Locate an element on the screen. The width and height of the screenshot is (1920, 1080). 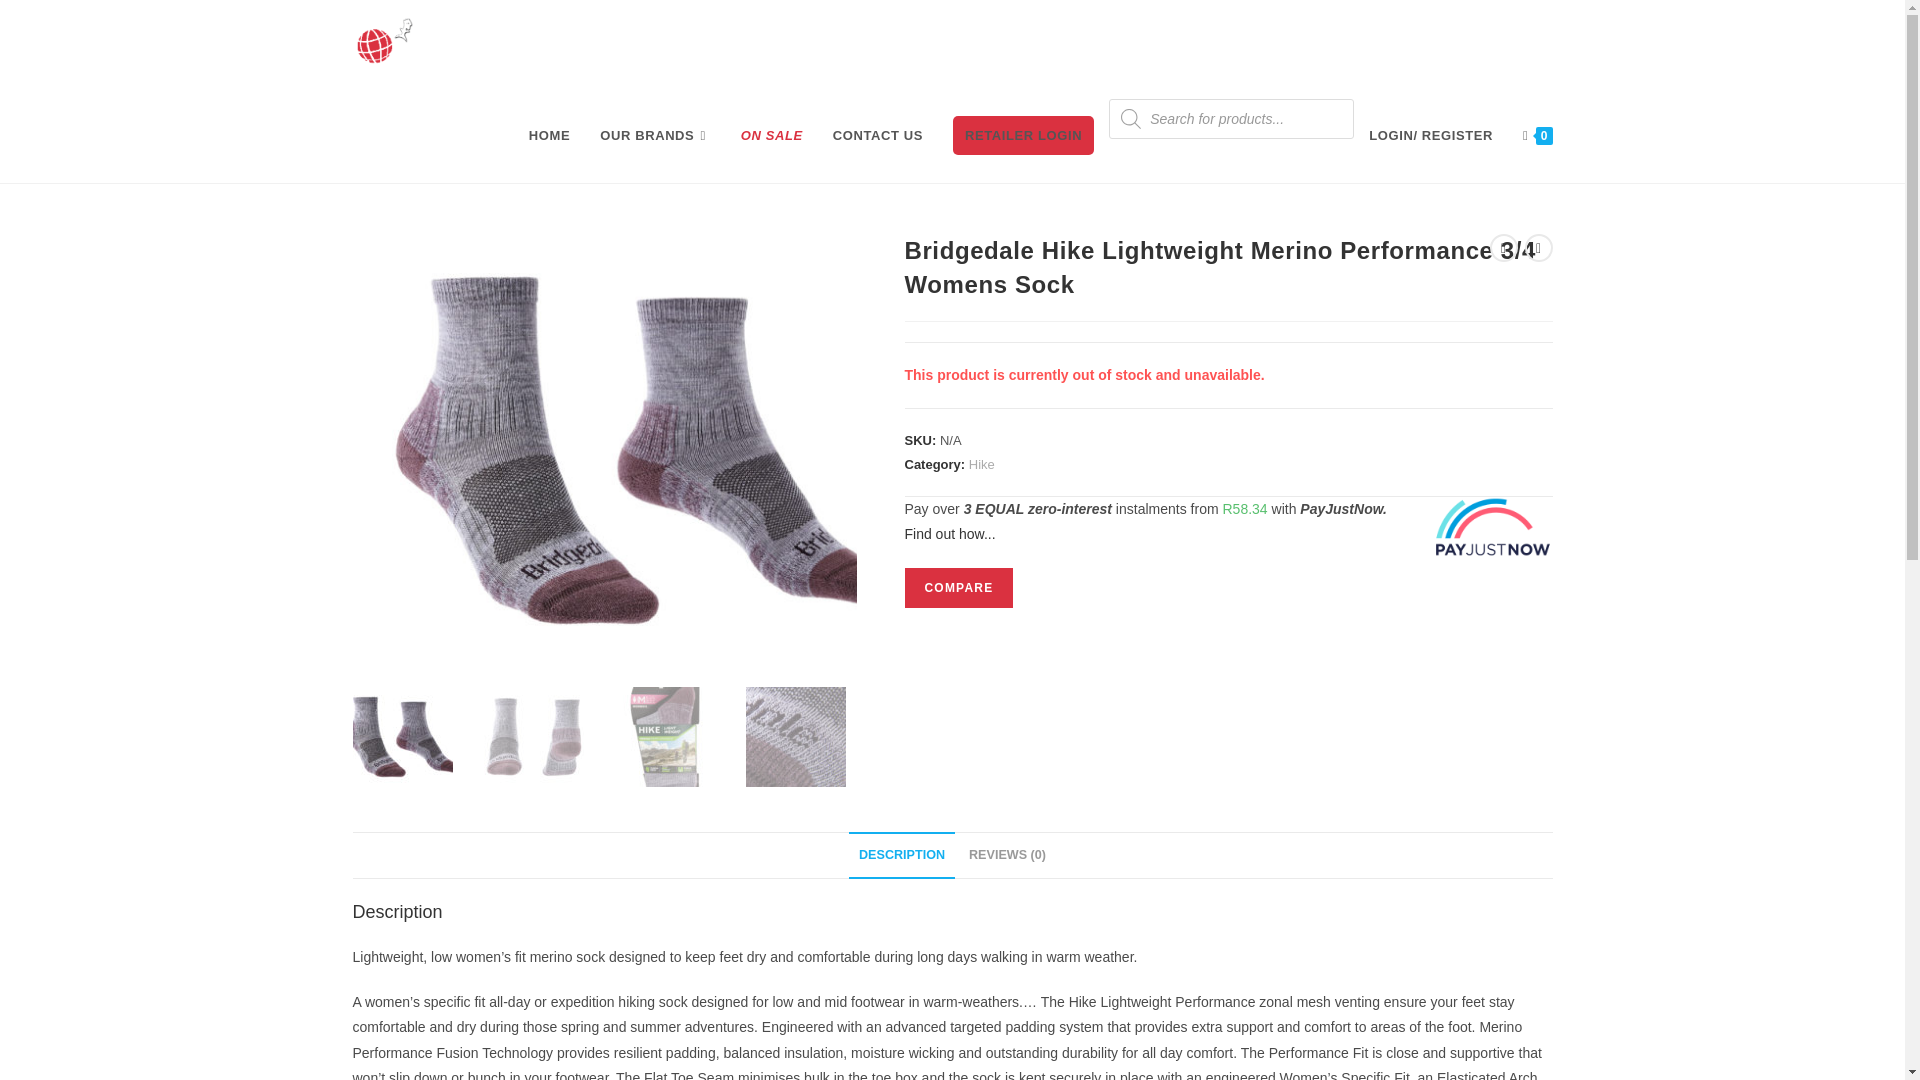
HOME is located at coordinates (550, 136).